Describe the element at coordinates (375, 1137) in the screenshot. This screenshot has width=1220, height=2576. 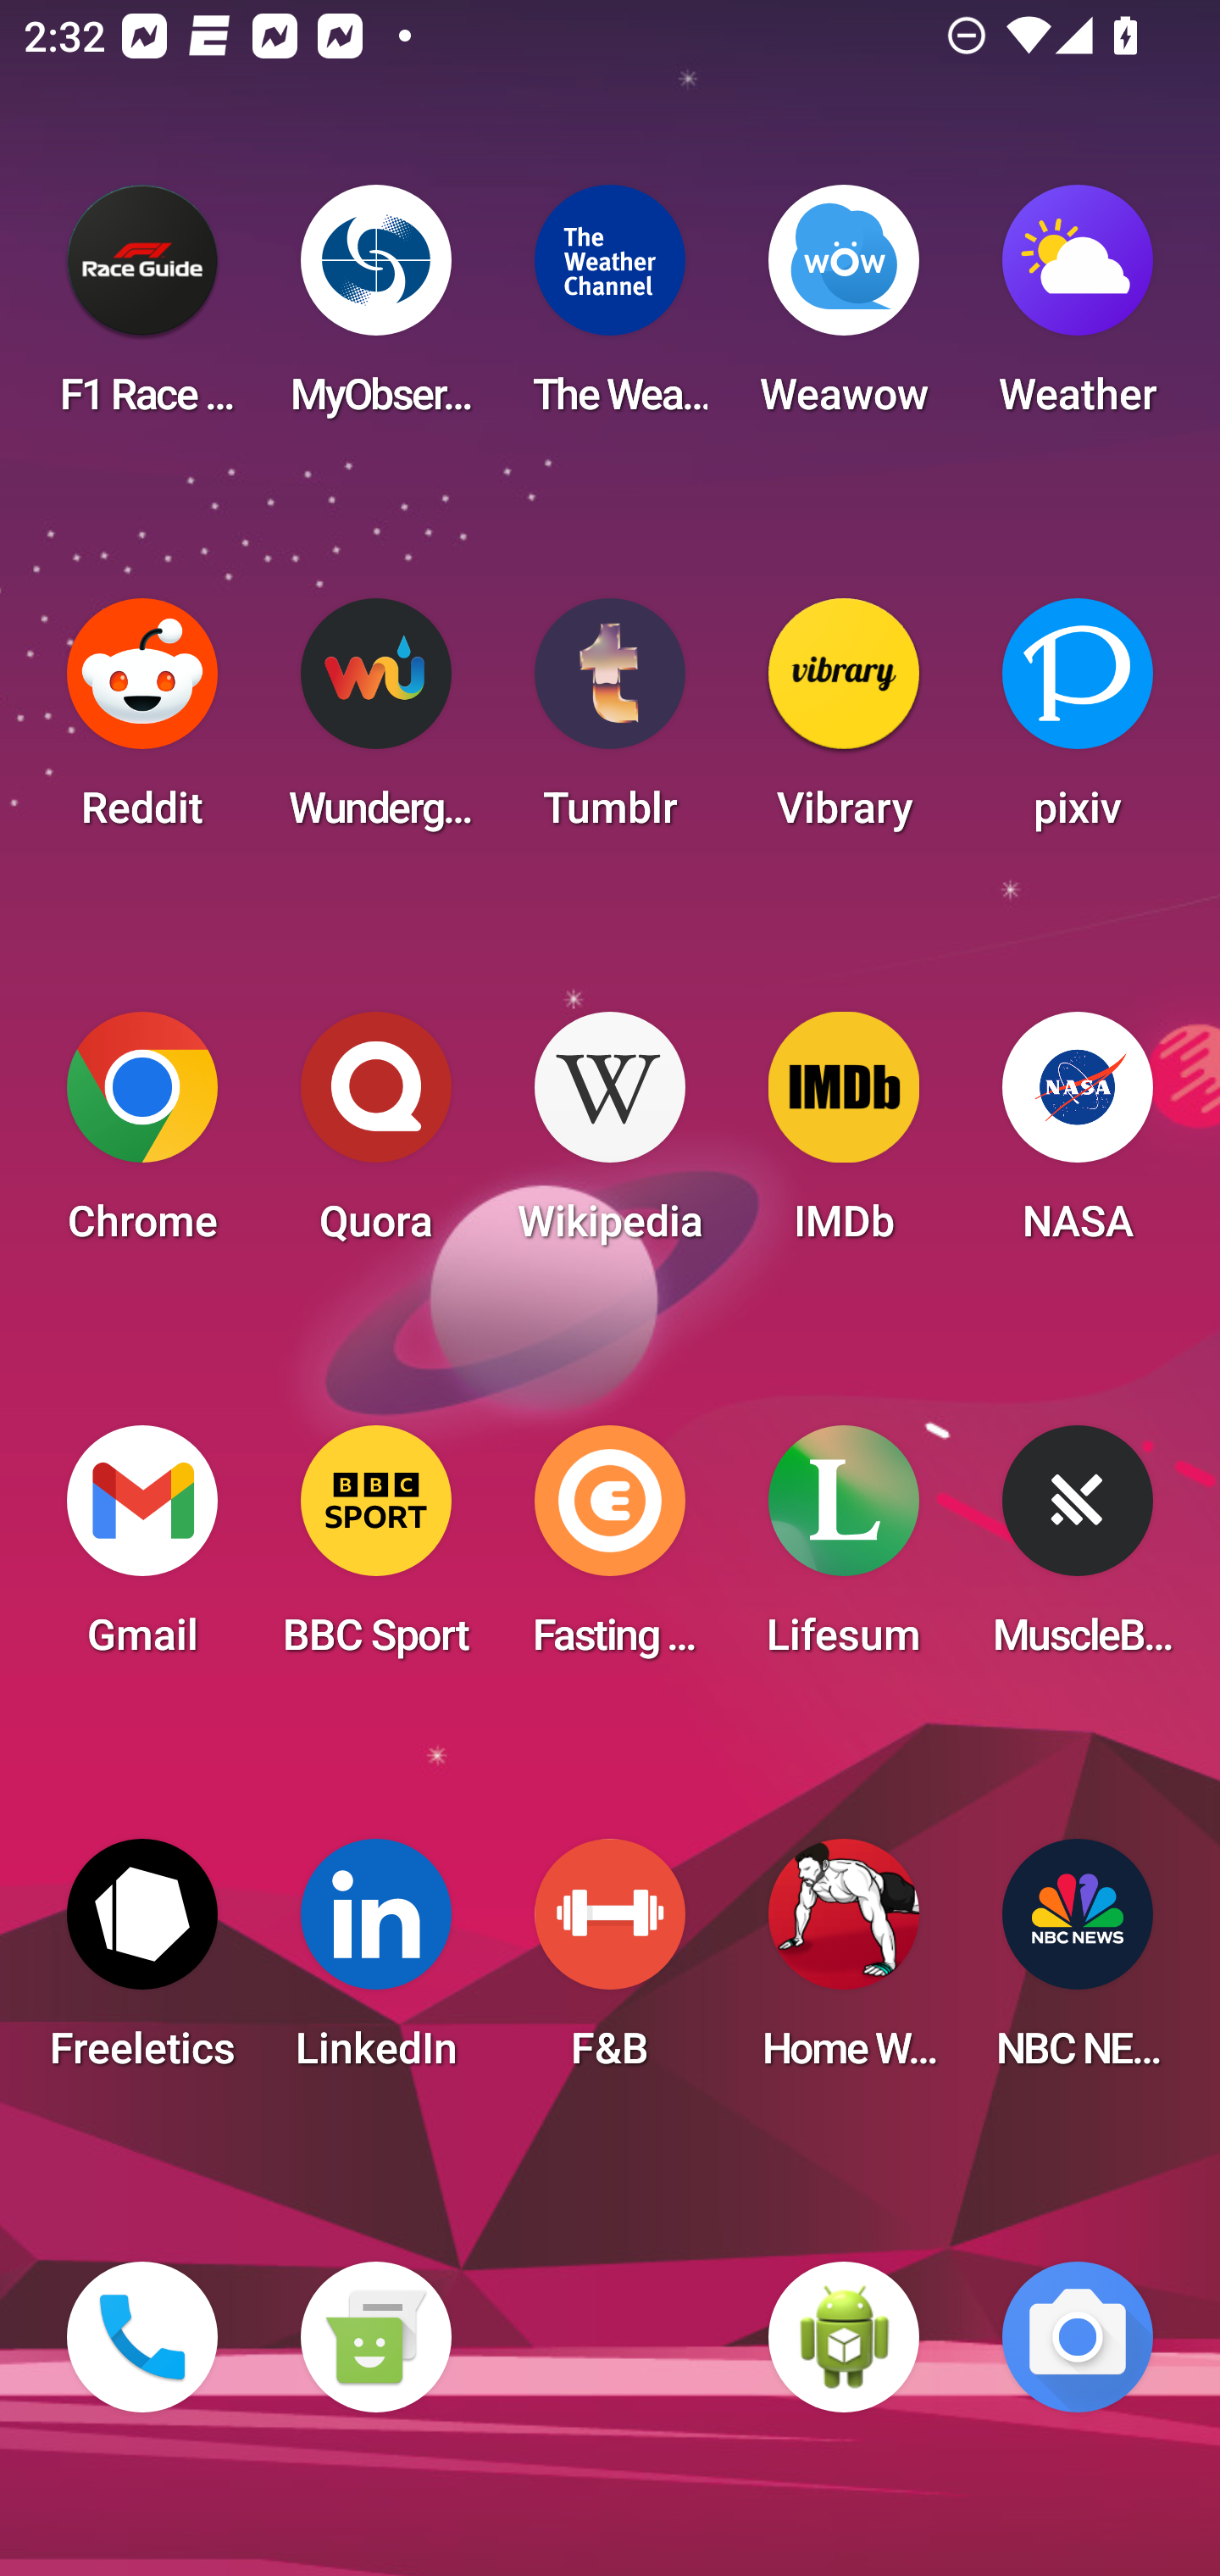
I see `Quora` at that location.